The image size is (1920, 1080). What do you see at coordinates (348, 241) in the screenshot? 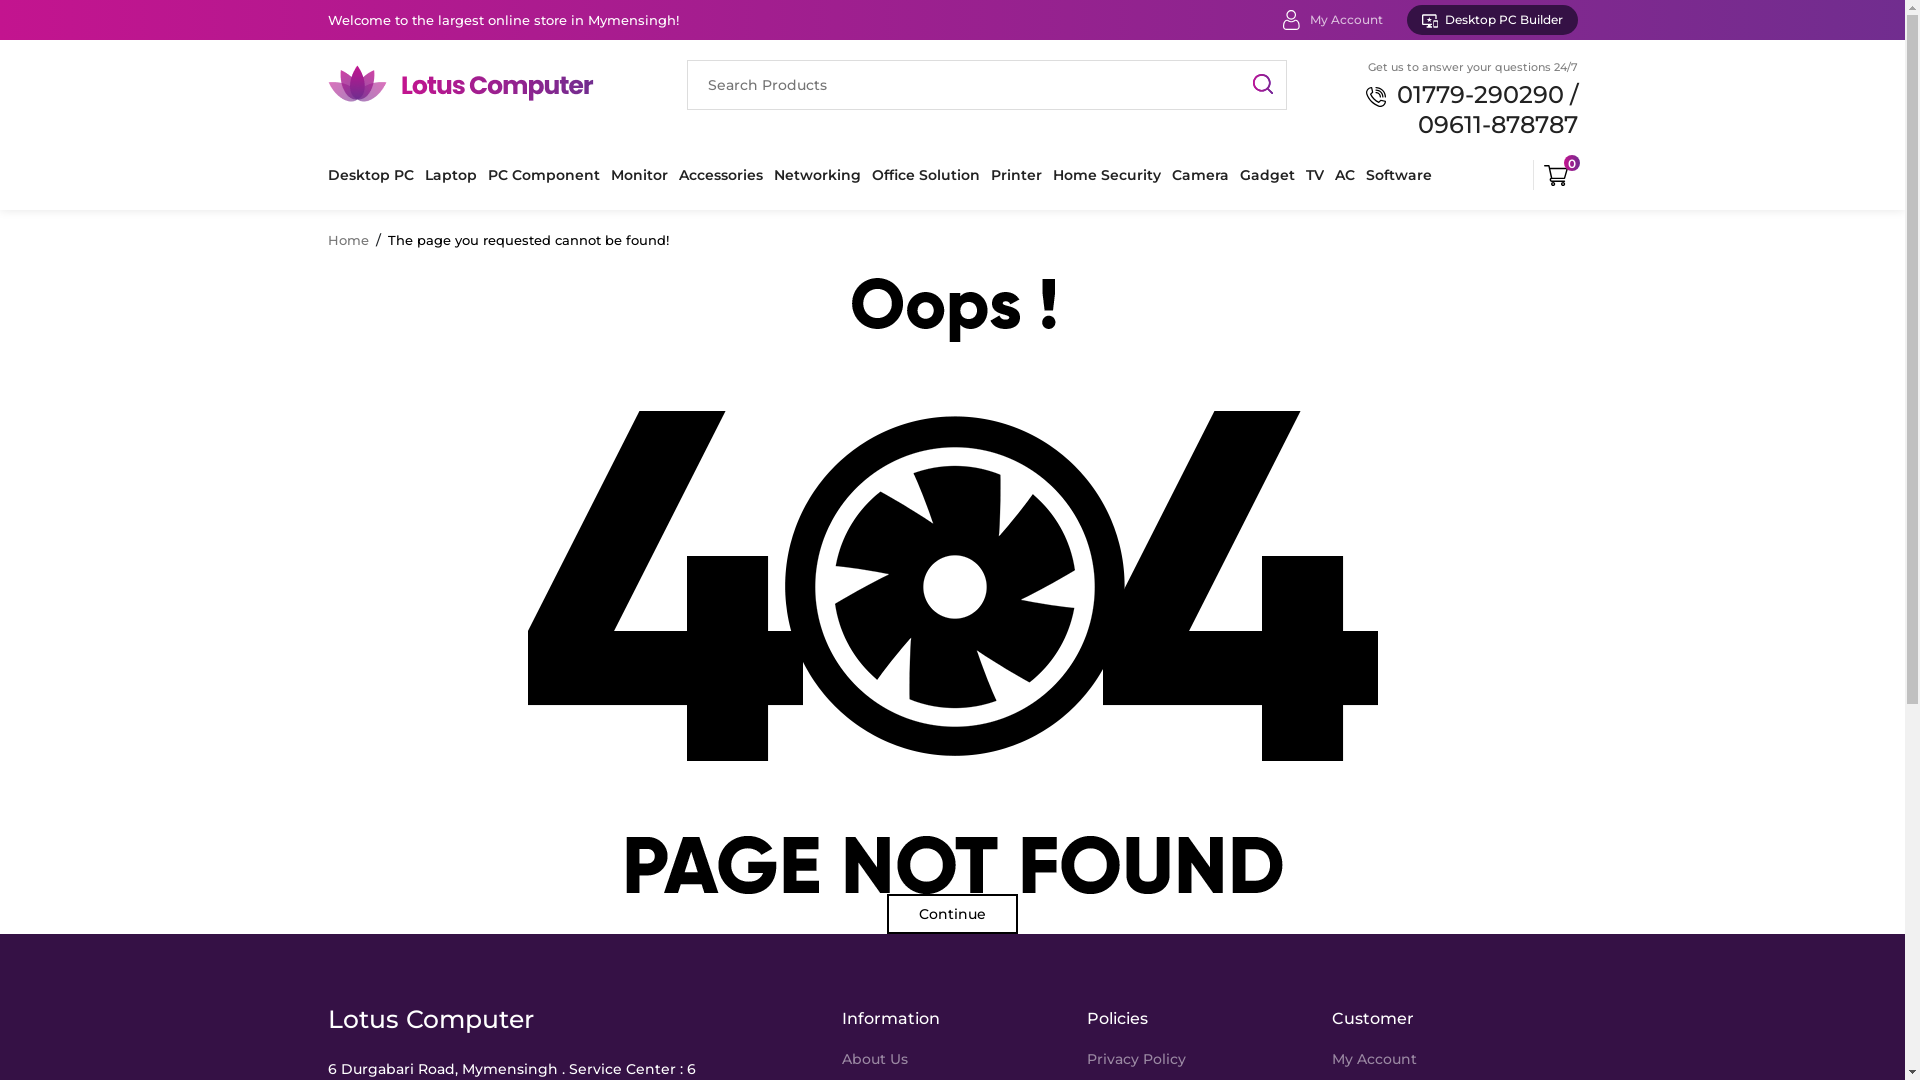
I see `Home` at bounding box center [348, 241].